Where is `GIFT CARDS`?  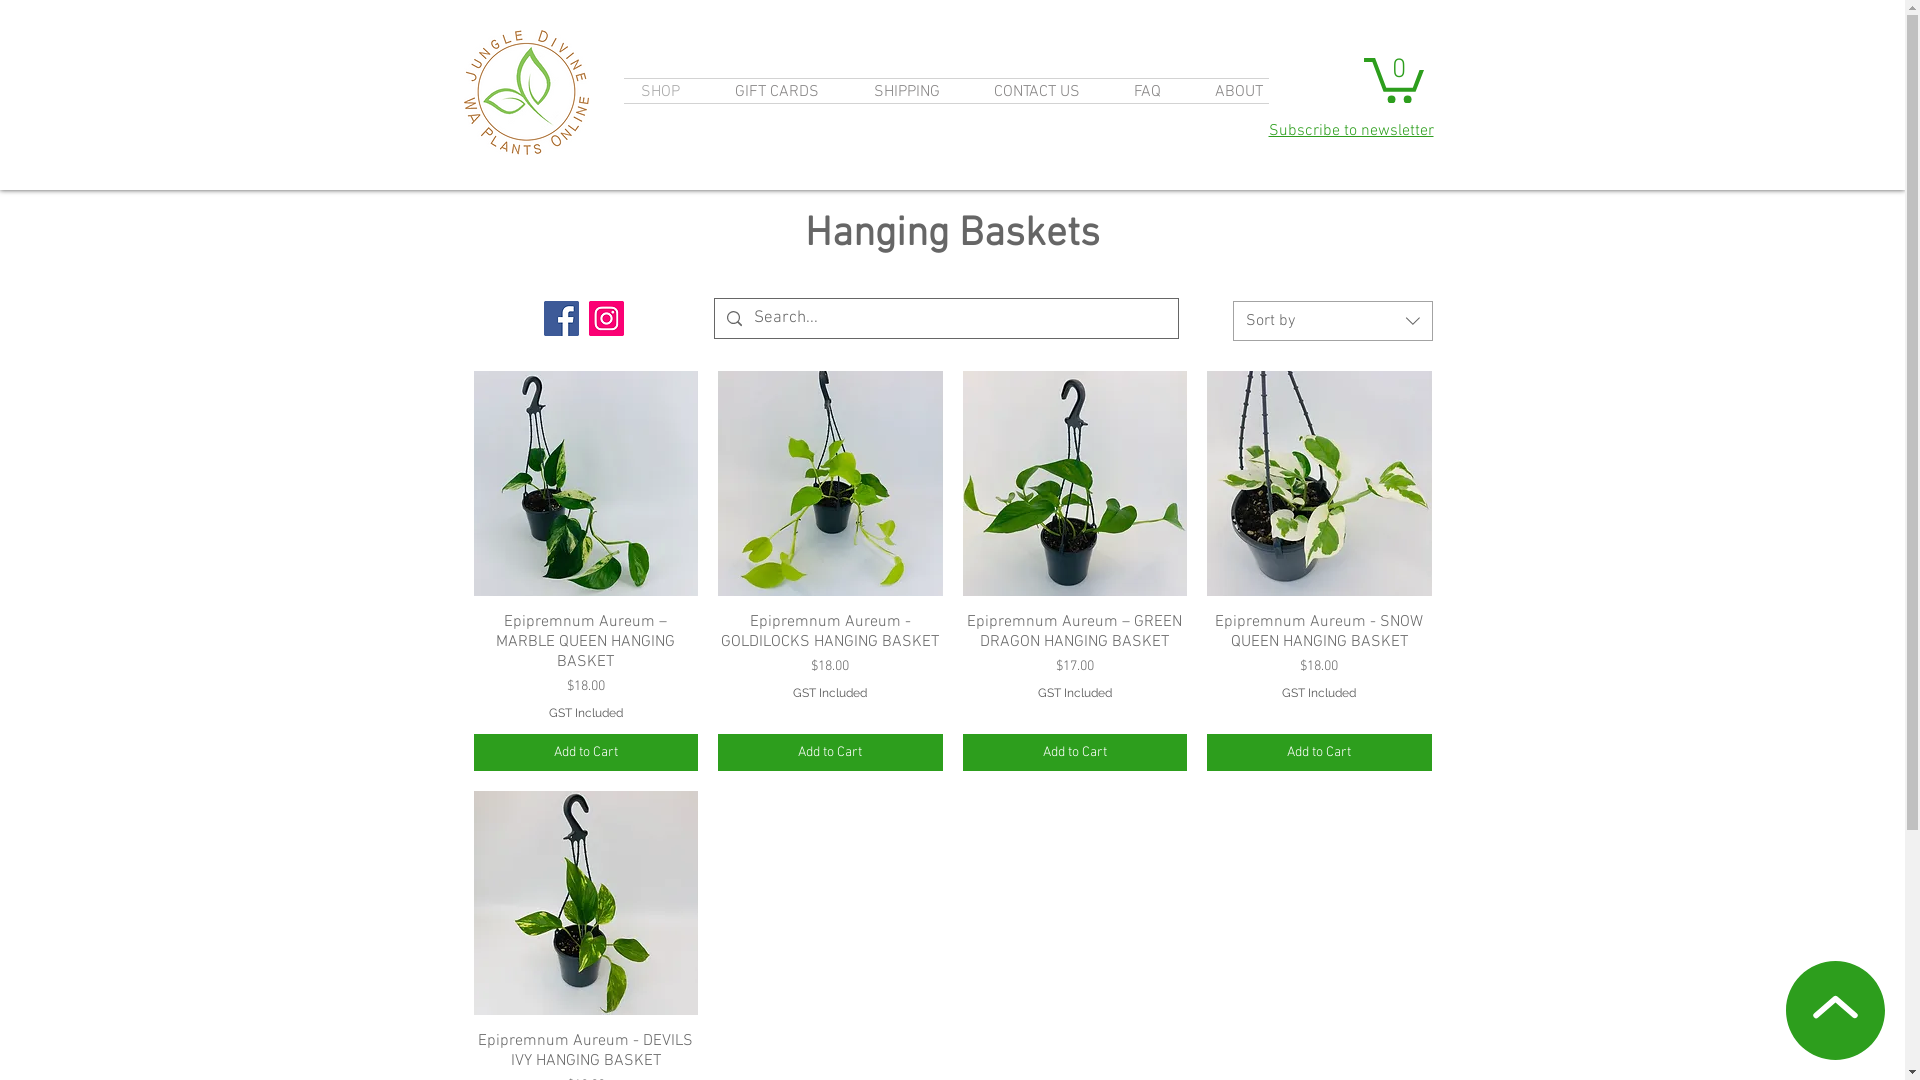
GIFT CARDS is located at coordinates (778, 92).